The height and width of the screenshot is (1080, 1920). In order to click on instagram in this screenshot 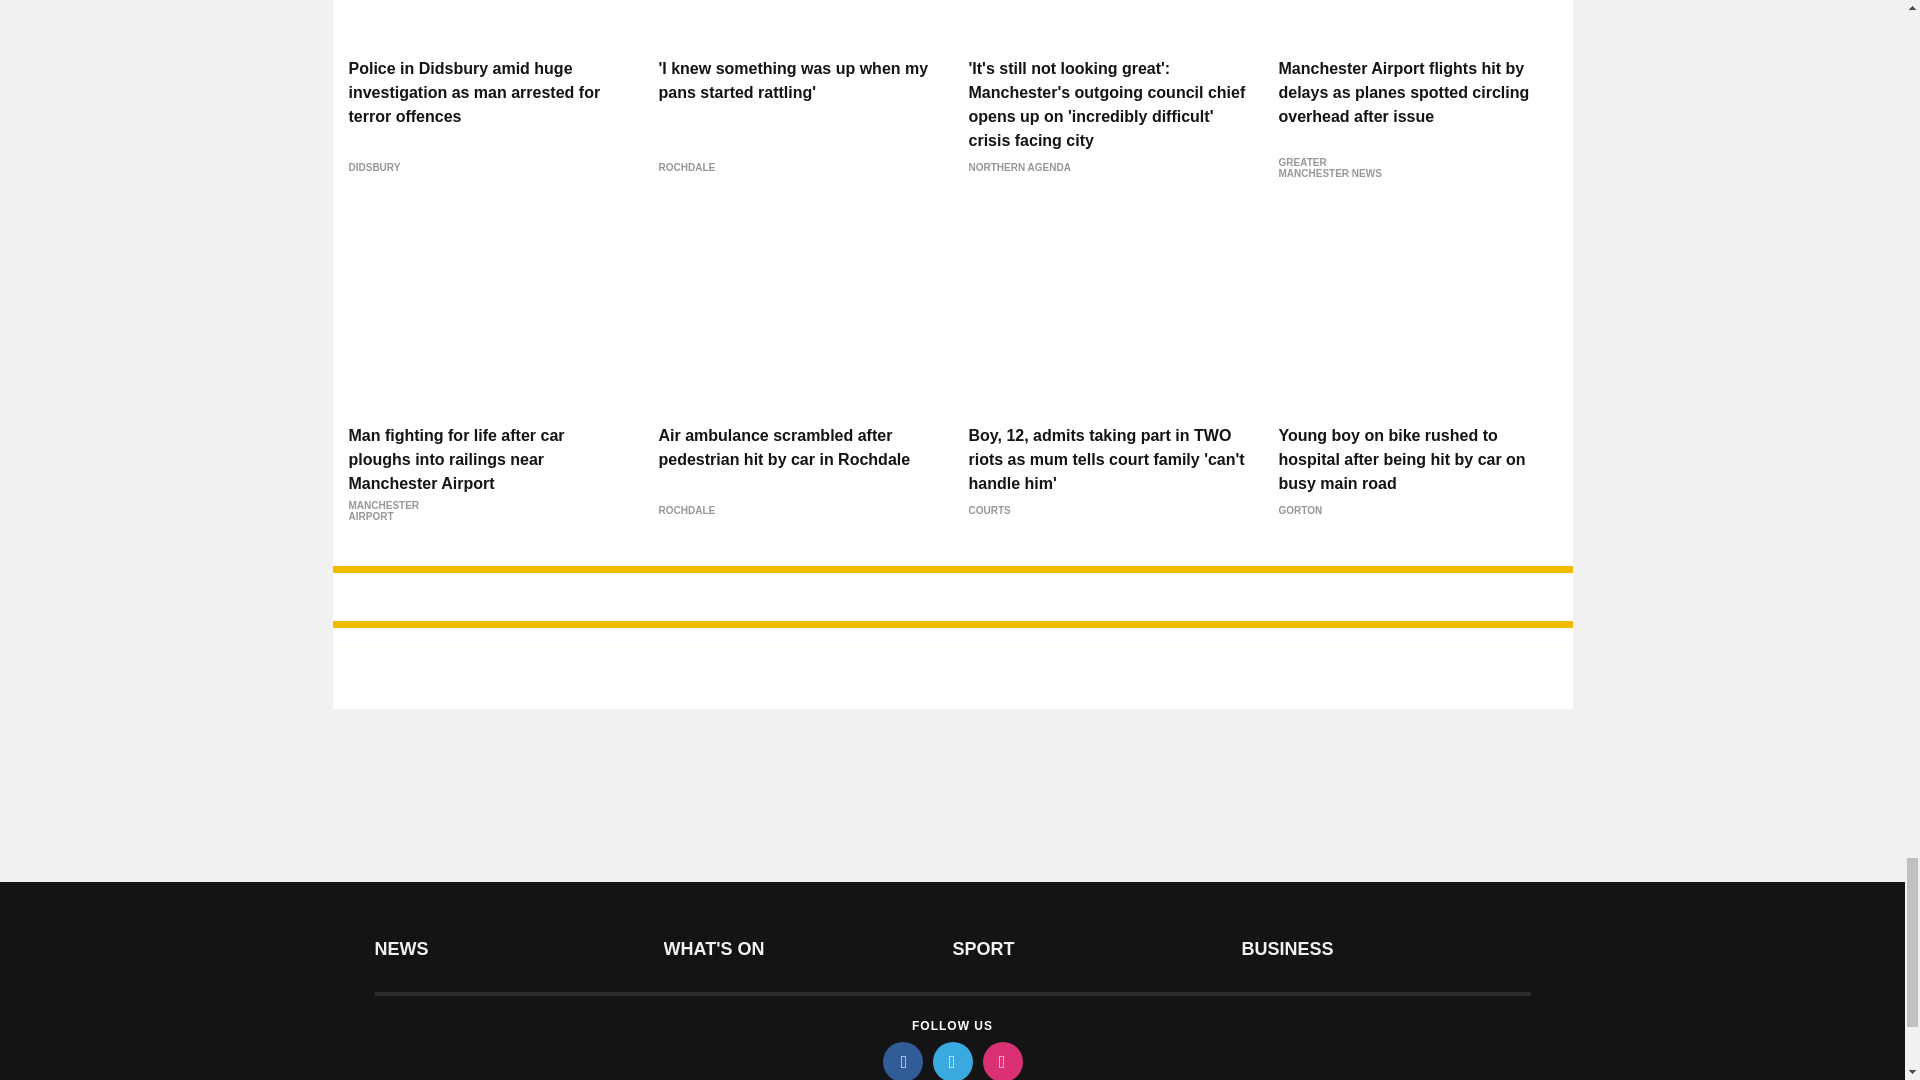, I will do `click(1001, 1061)`.